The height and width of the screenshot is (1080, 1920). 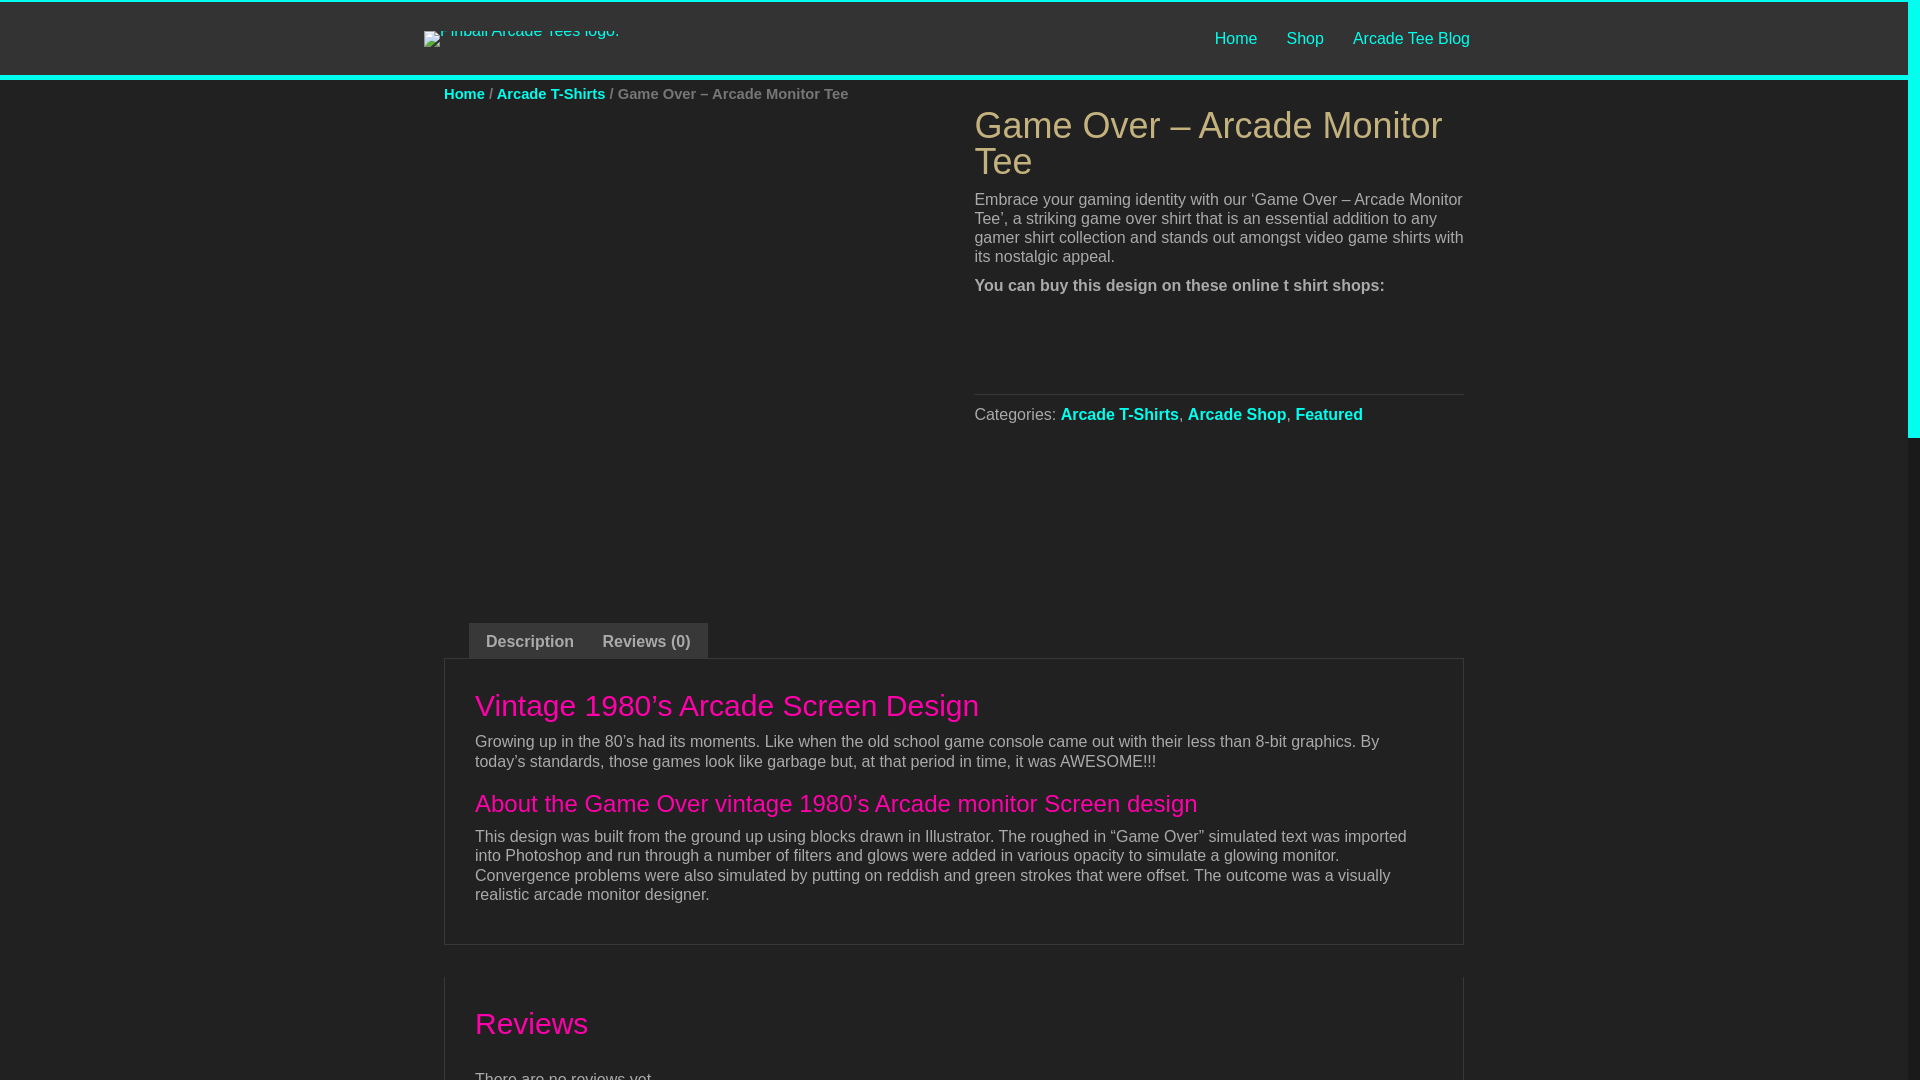 I want to click on Shop, so click(x=1304, y=38).